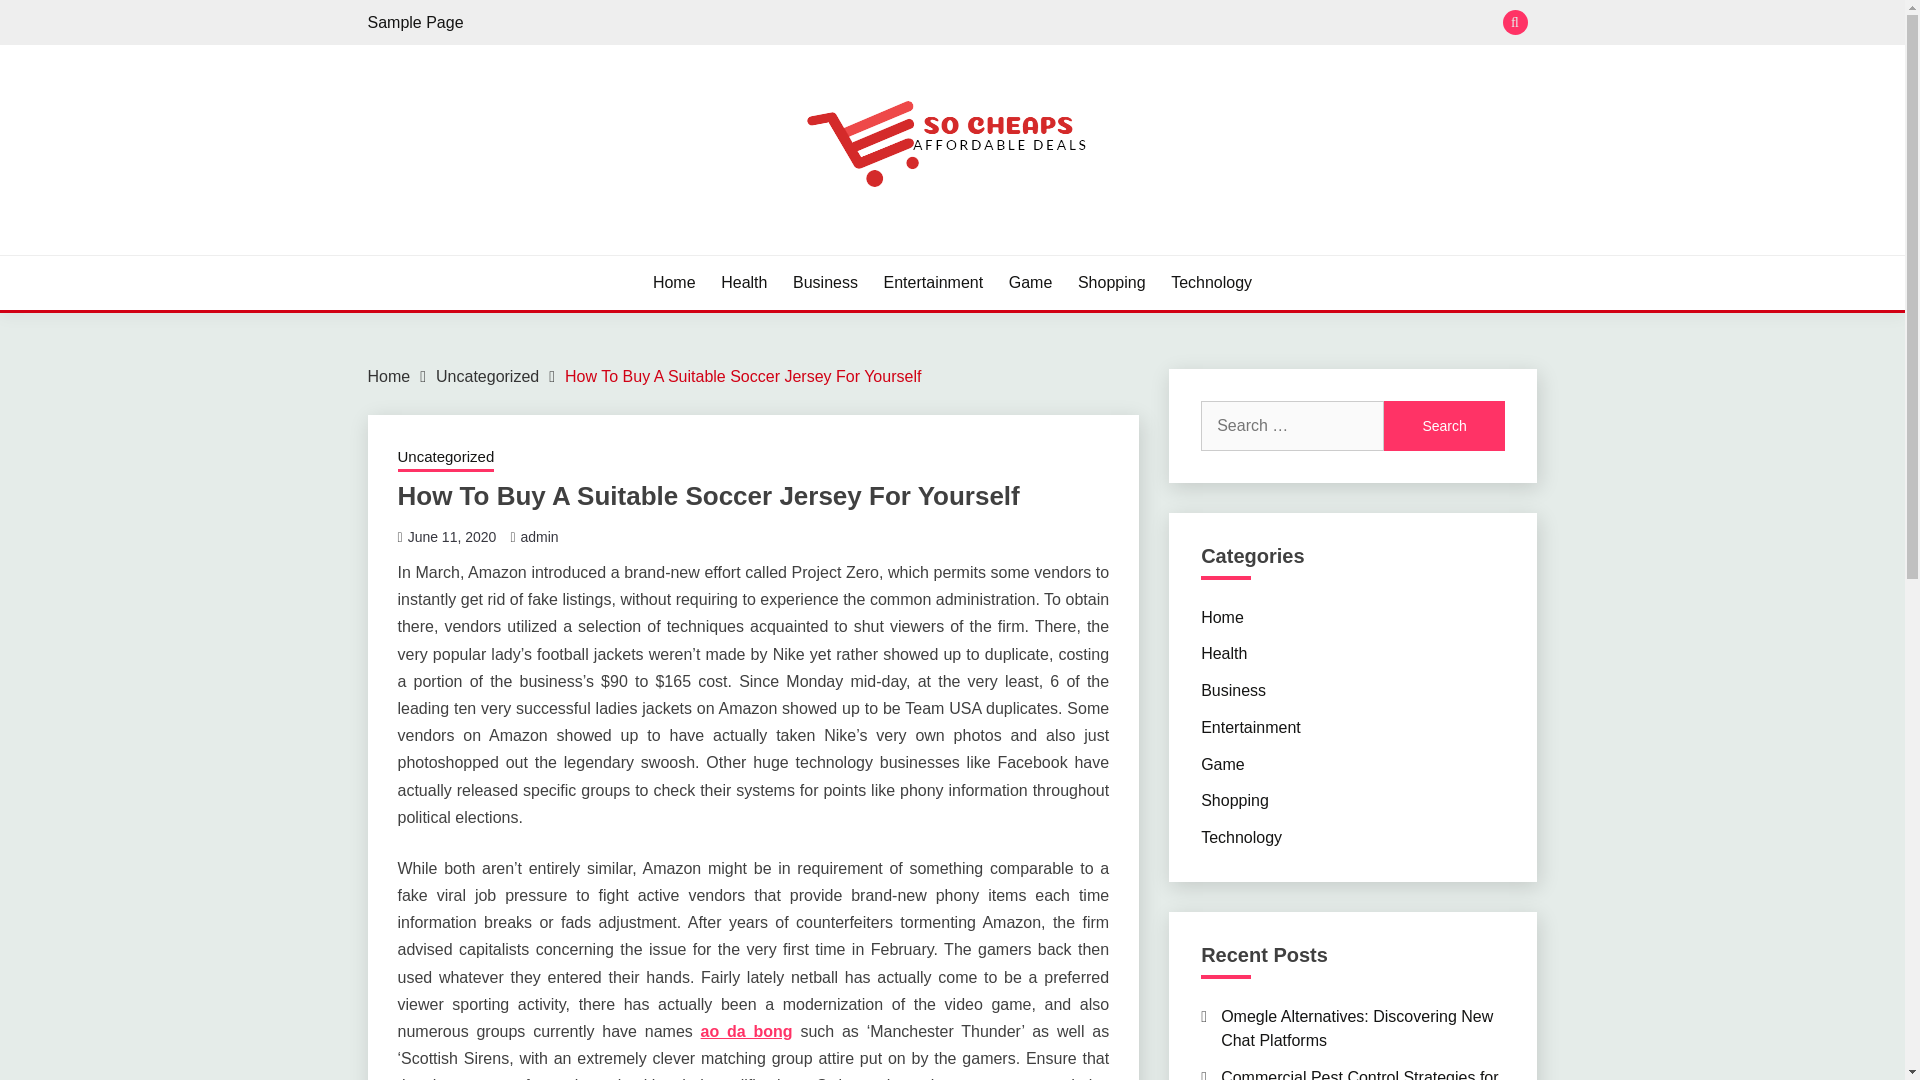 The image size is (1920, 1080). What do you see at coordinates (1211, 282) in the screenshot?
I see `Technology` at bounding box center [1211, 282].